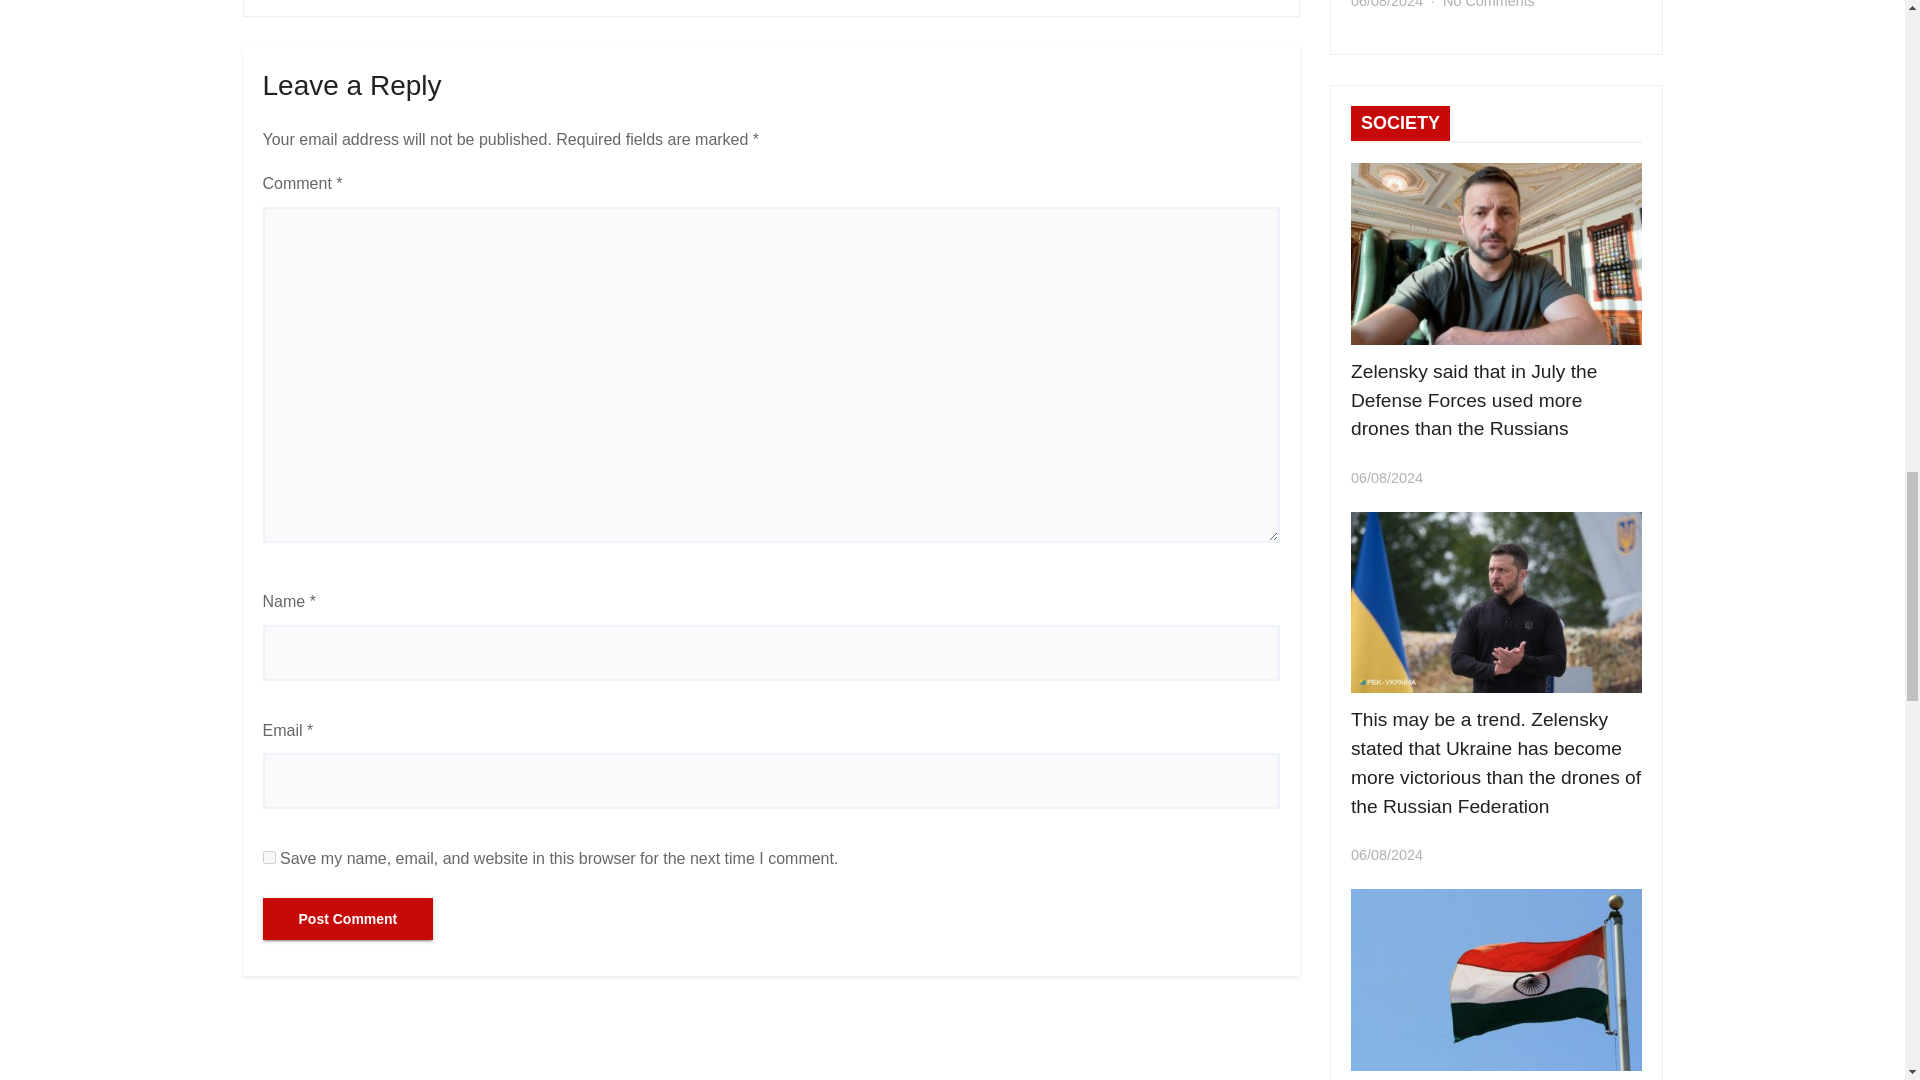  I want to click on Post Comment, so click(347, 918).